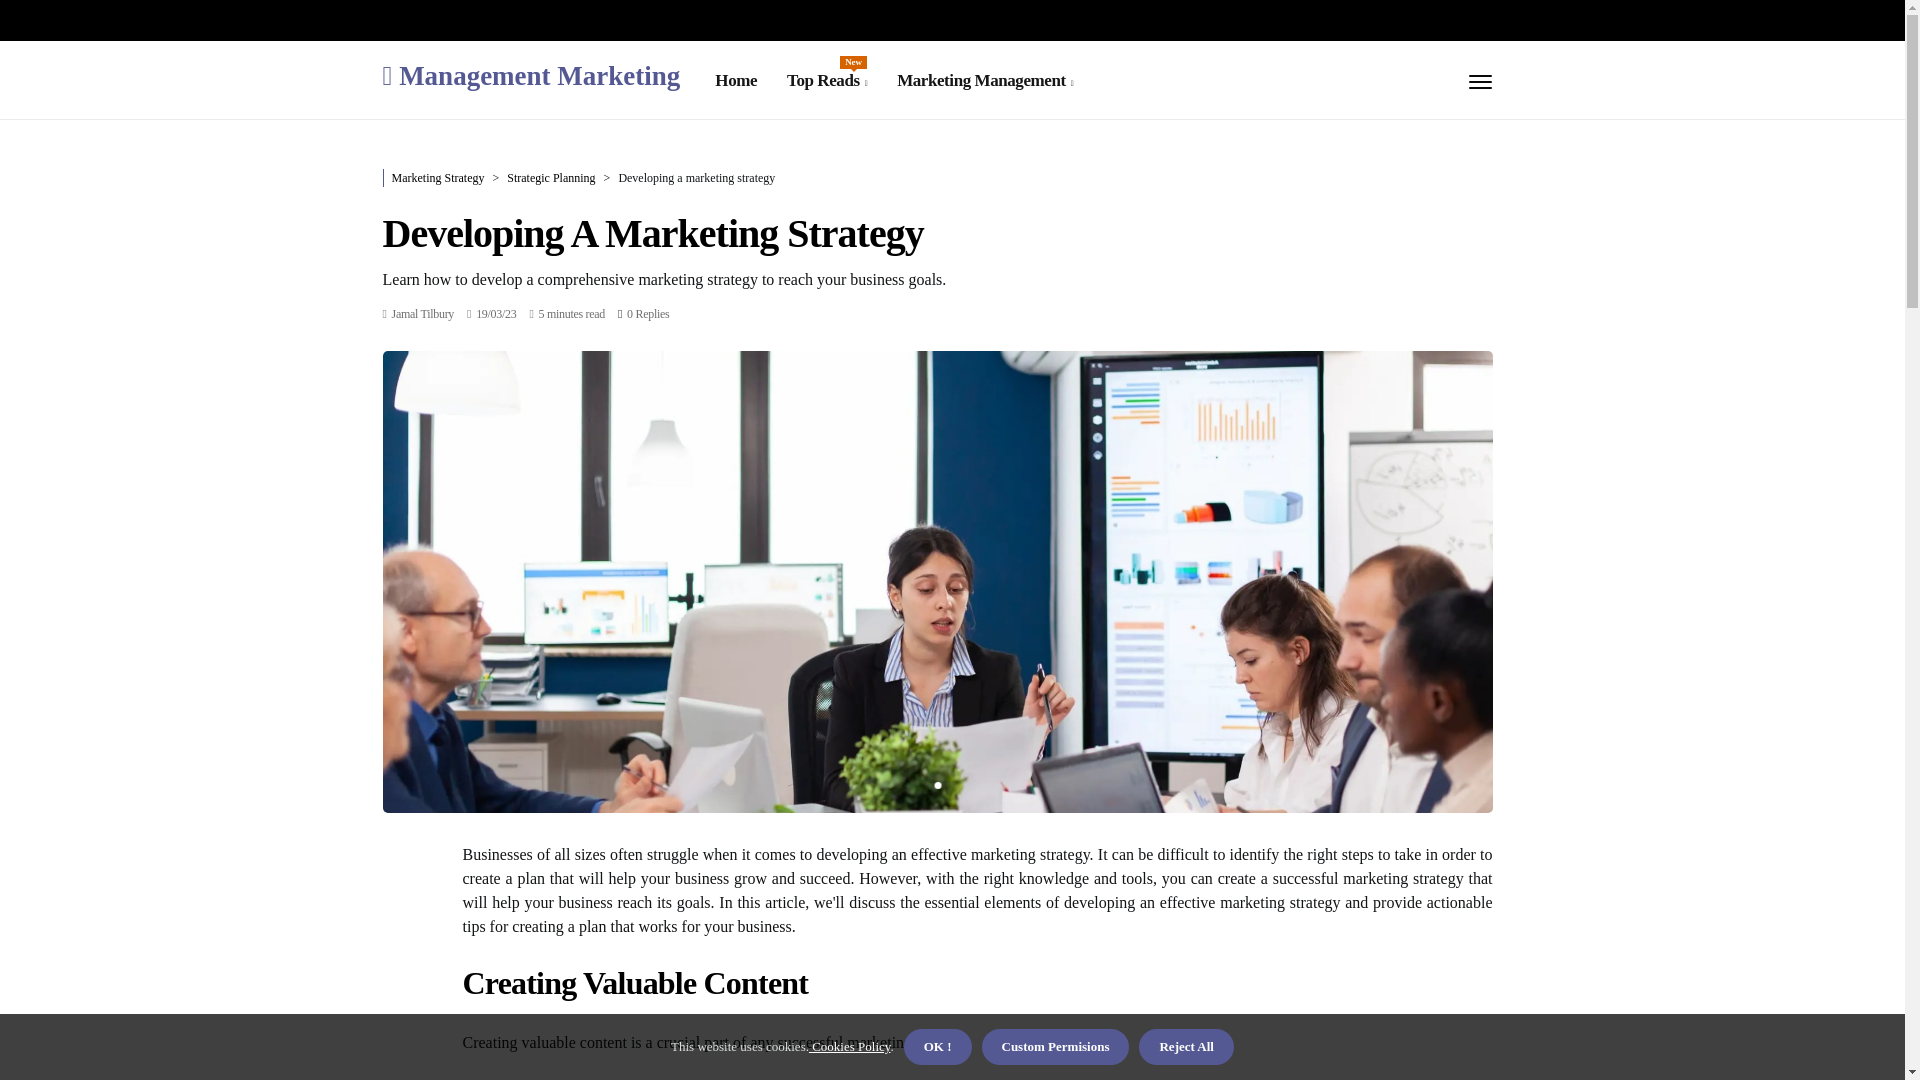  What do you see at coordinates (422, 312) in the screenshot?
I see `Posts by Jamal Tilbury` at bounding box center [422, 312].